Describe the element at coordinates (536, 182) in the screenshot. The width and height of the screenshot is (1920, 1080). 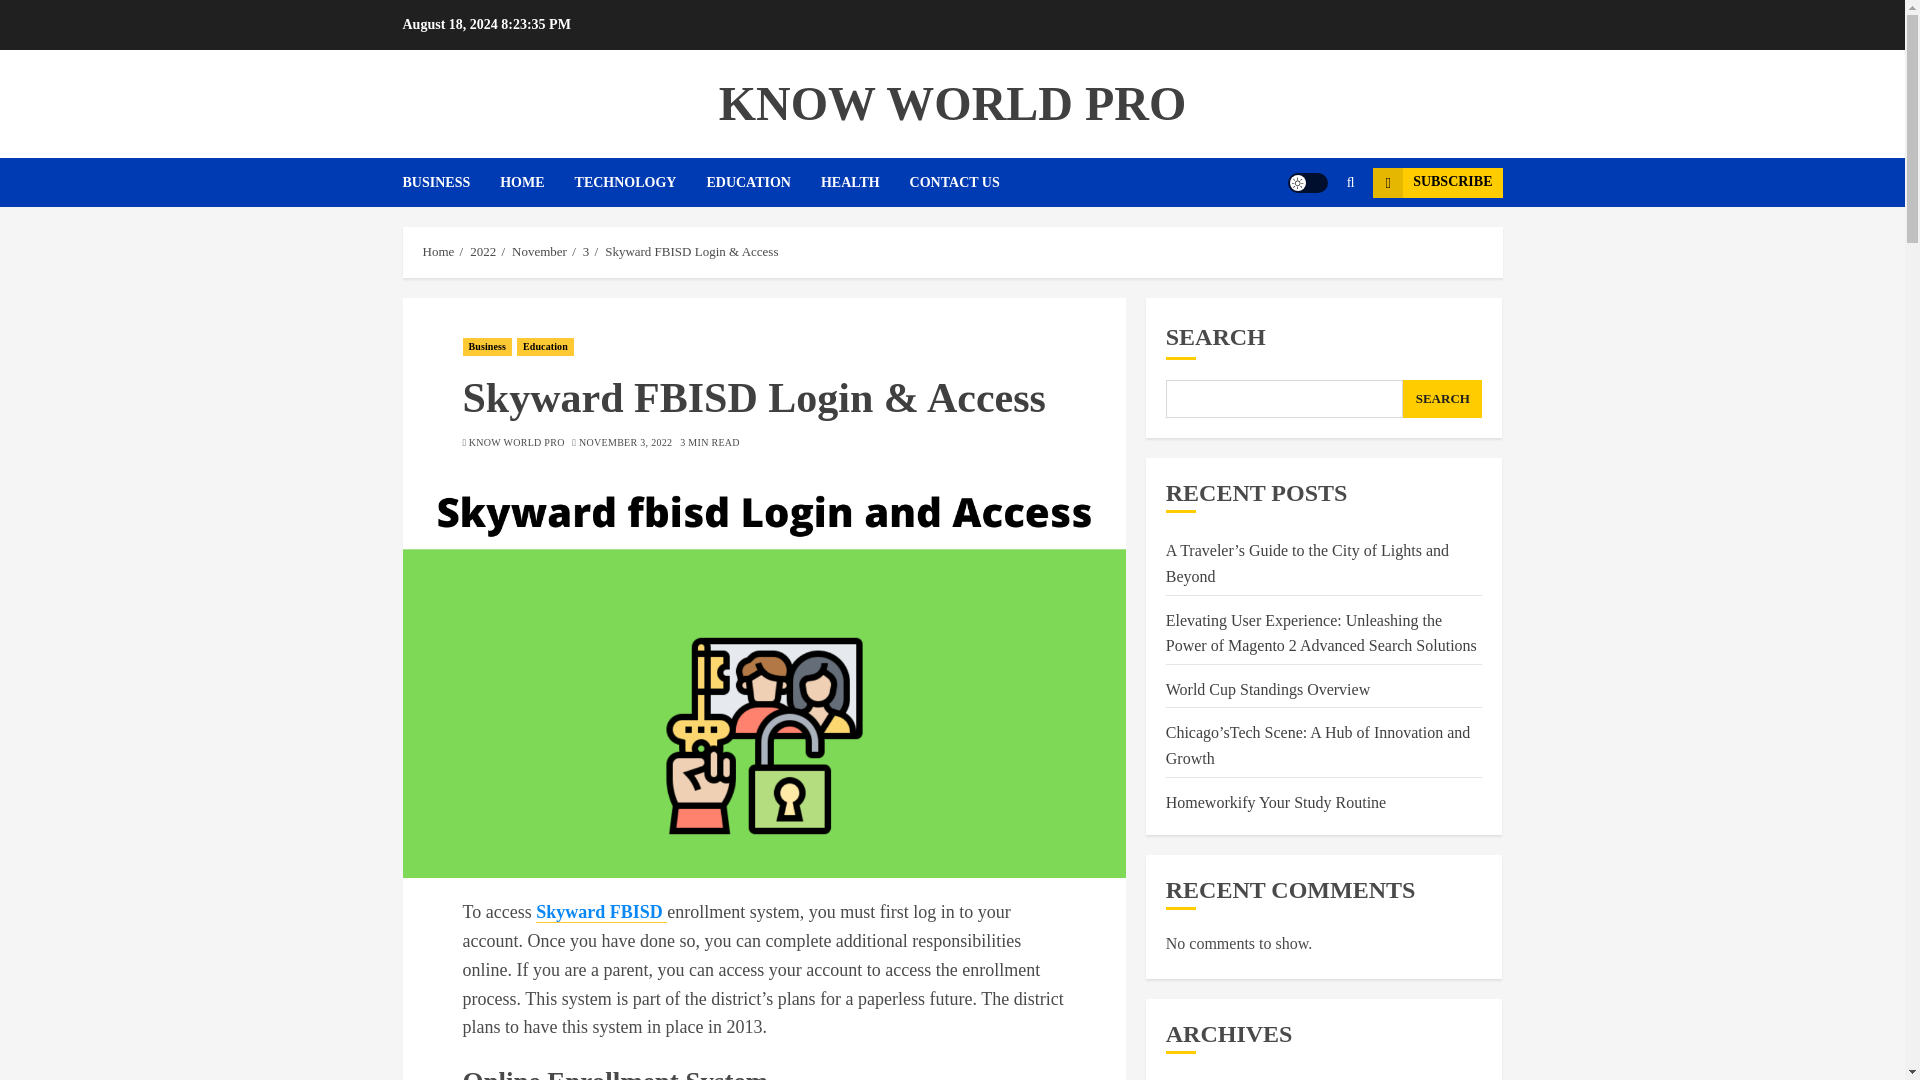
I see `HOME` at that location.